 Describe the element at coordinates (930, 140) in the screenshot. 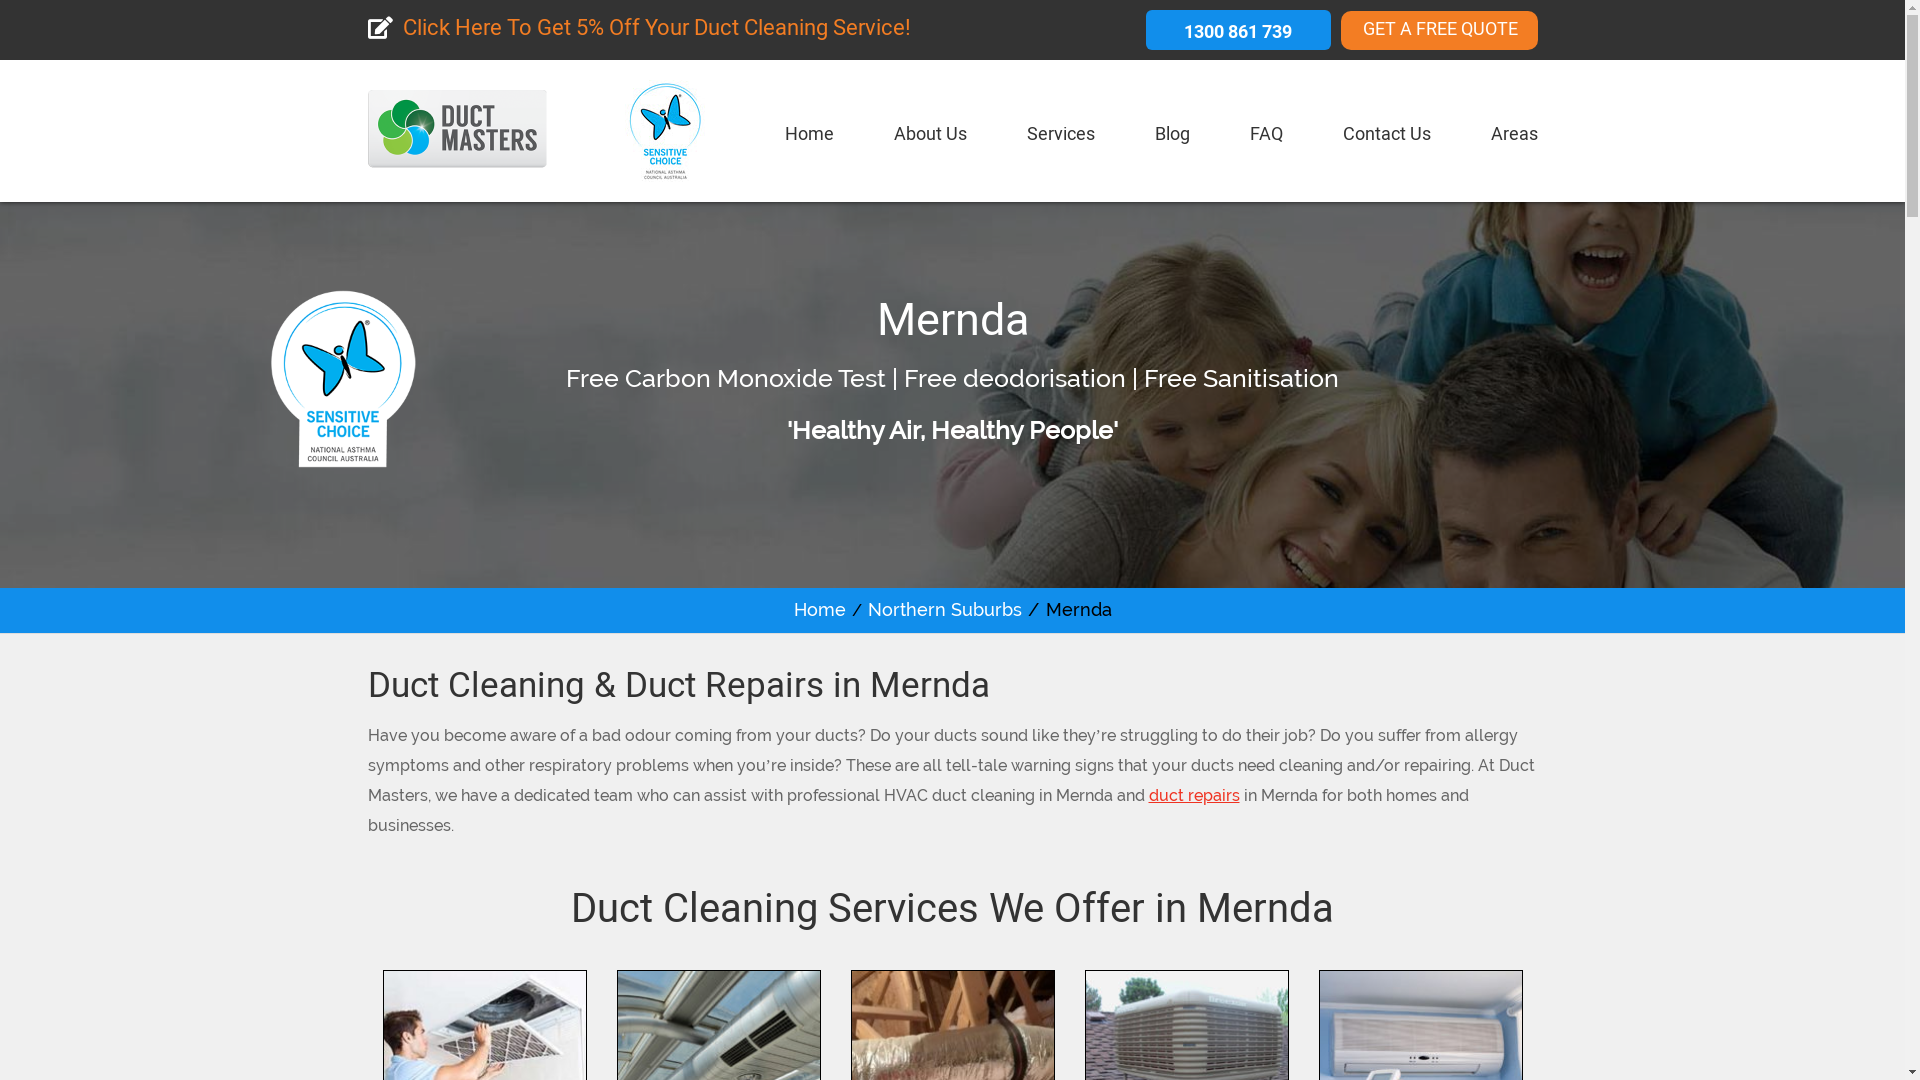

I see `About Us` at that location.